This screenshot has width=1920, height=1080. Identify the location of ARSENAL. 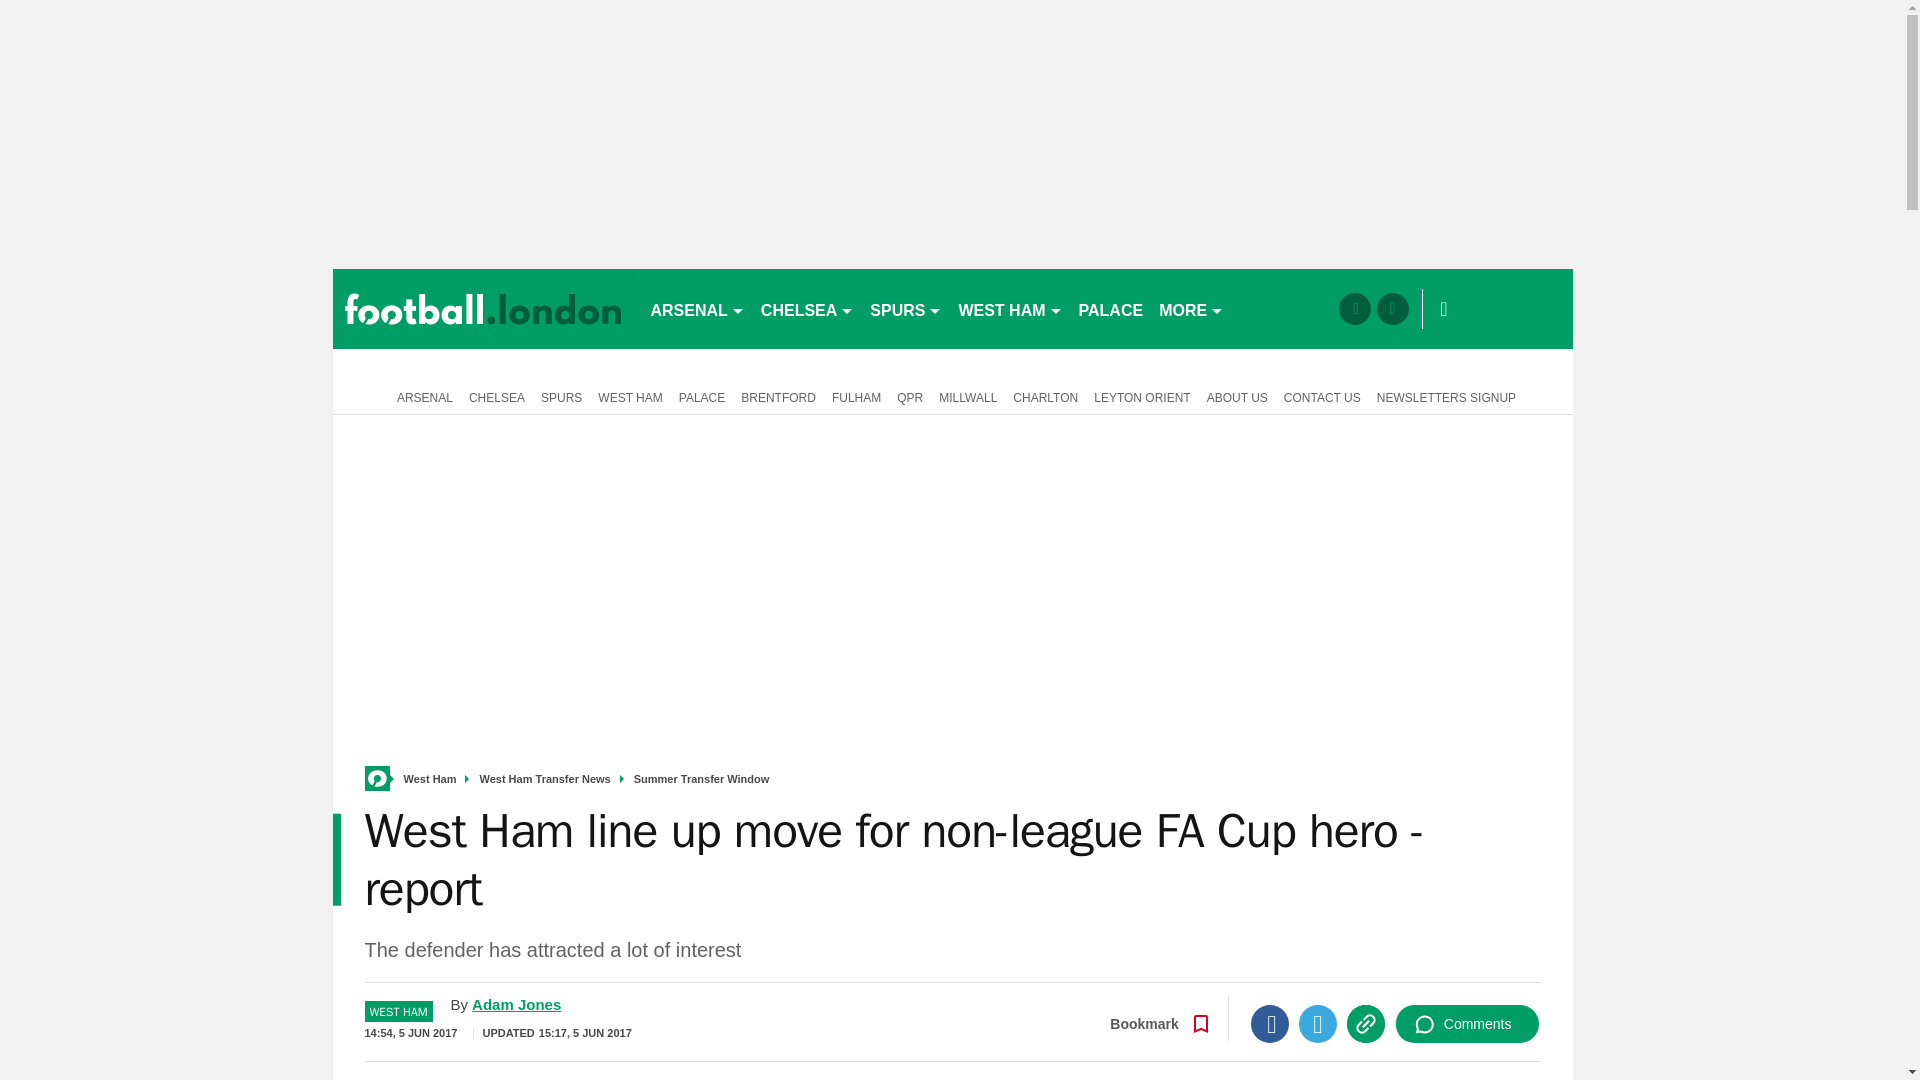
(696, 308).